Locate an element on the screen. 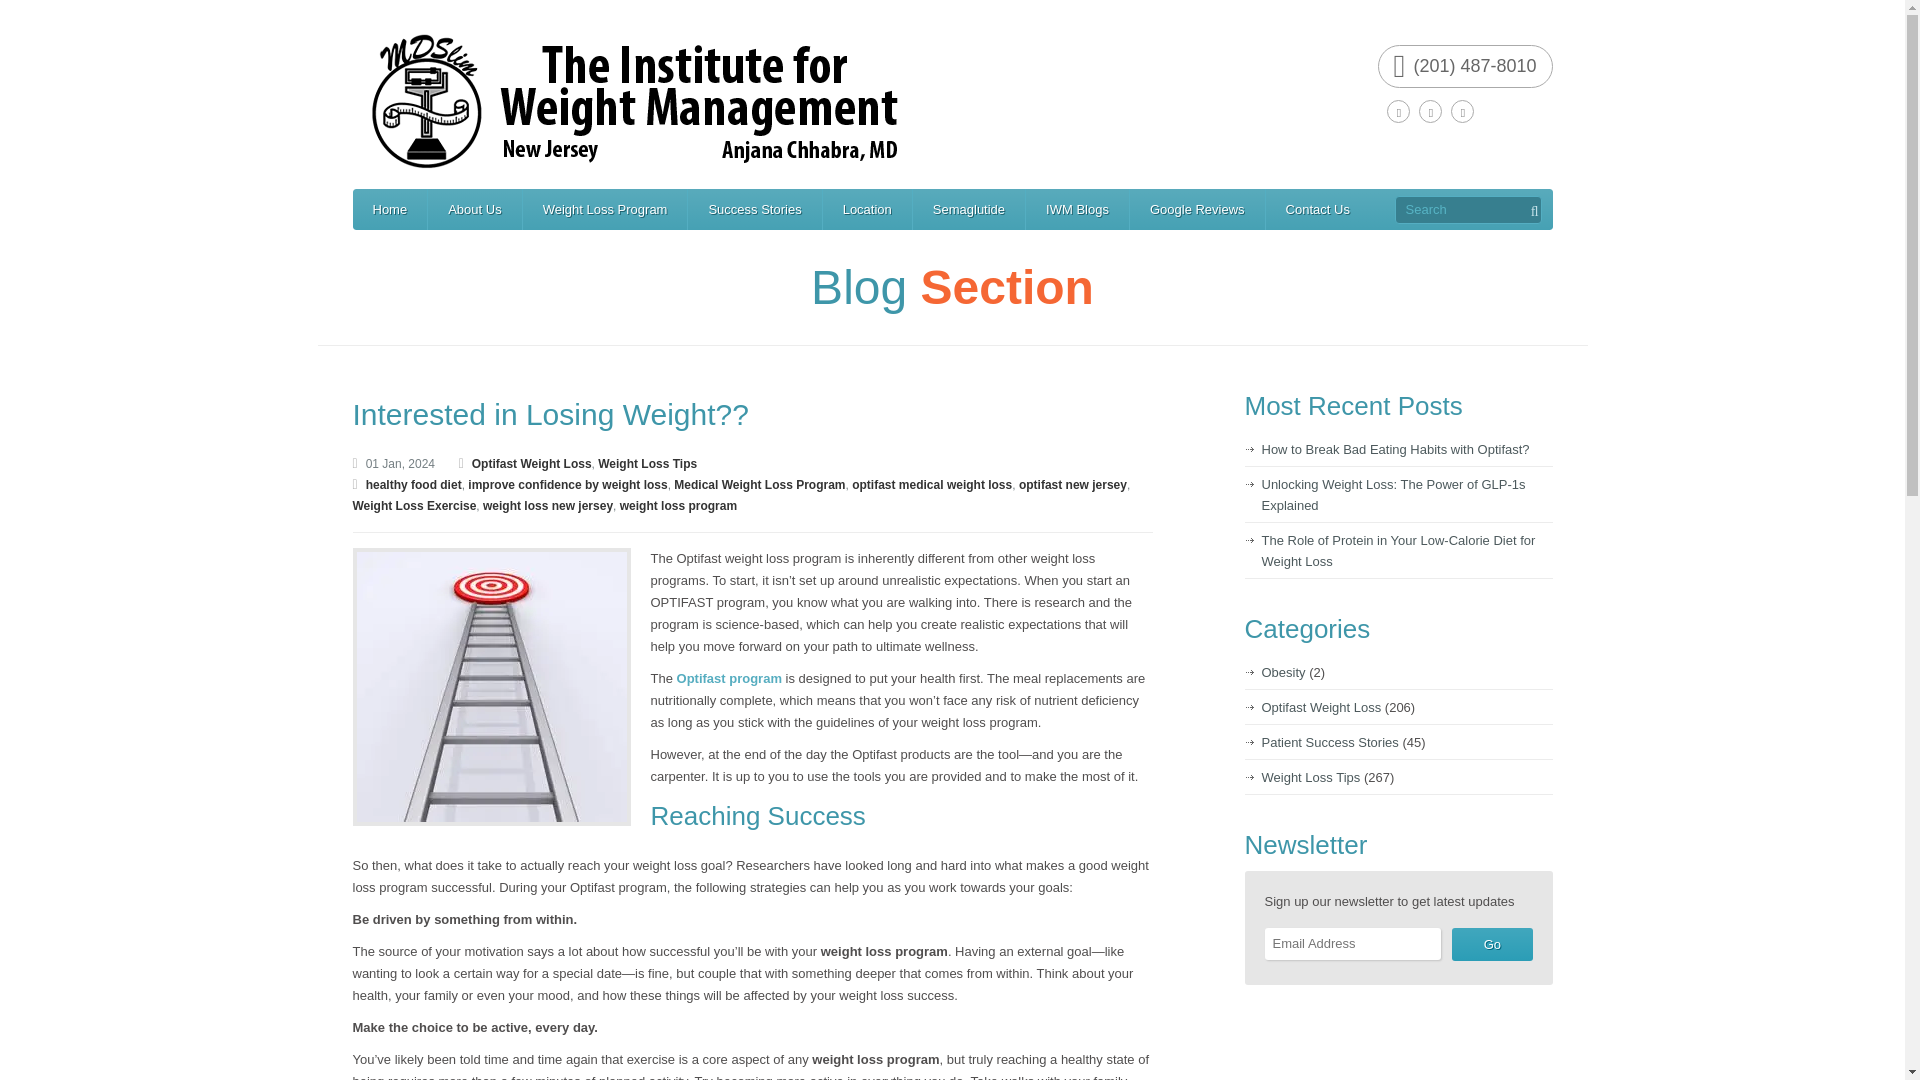 Image resolution: width=1920 pixels, height=1080 pixels. Contact Us is located at coordinates (1318, 210).